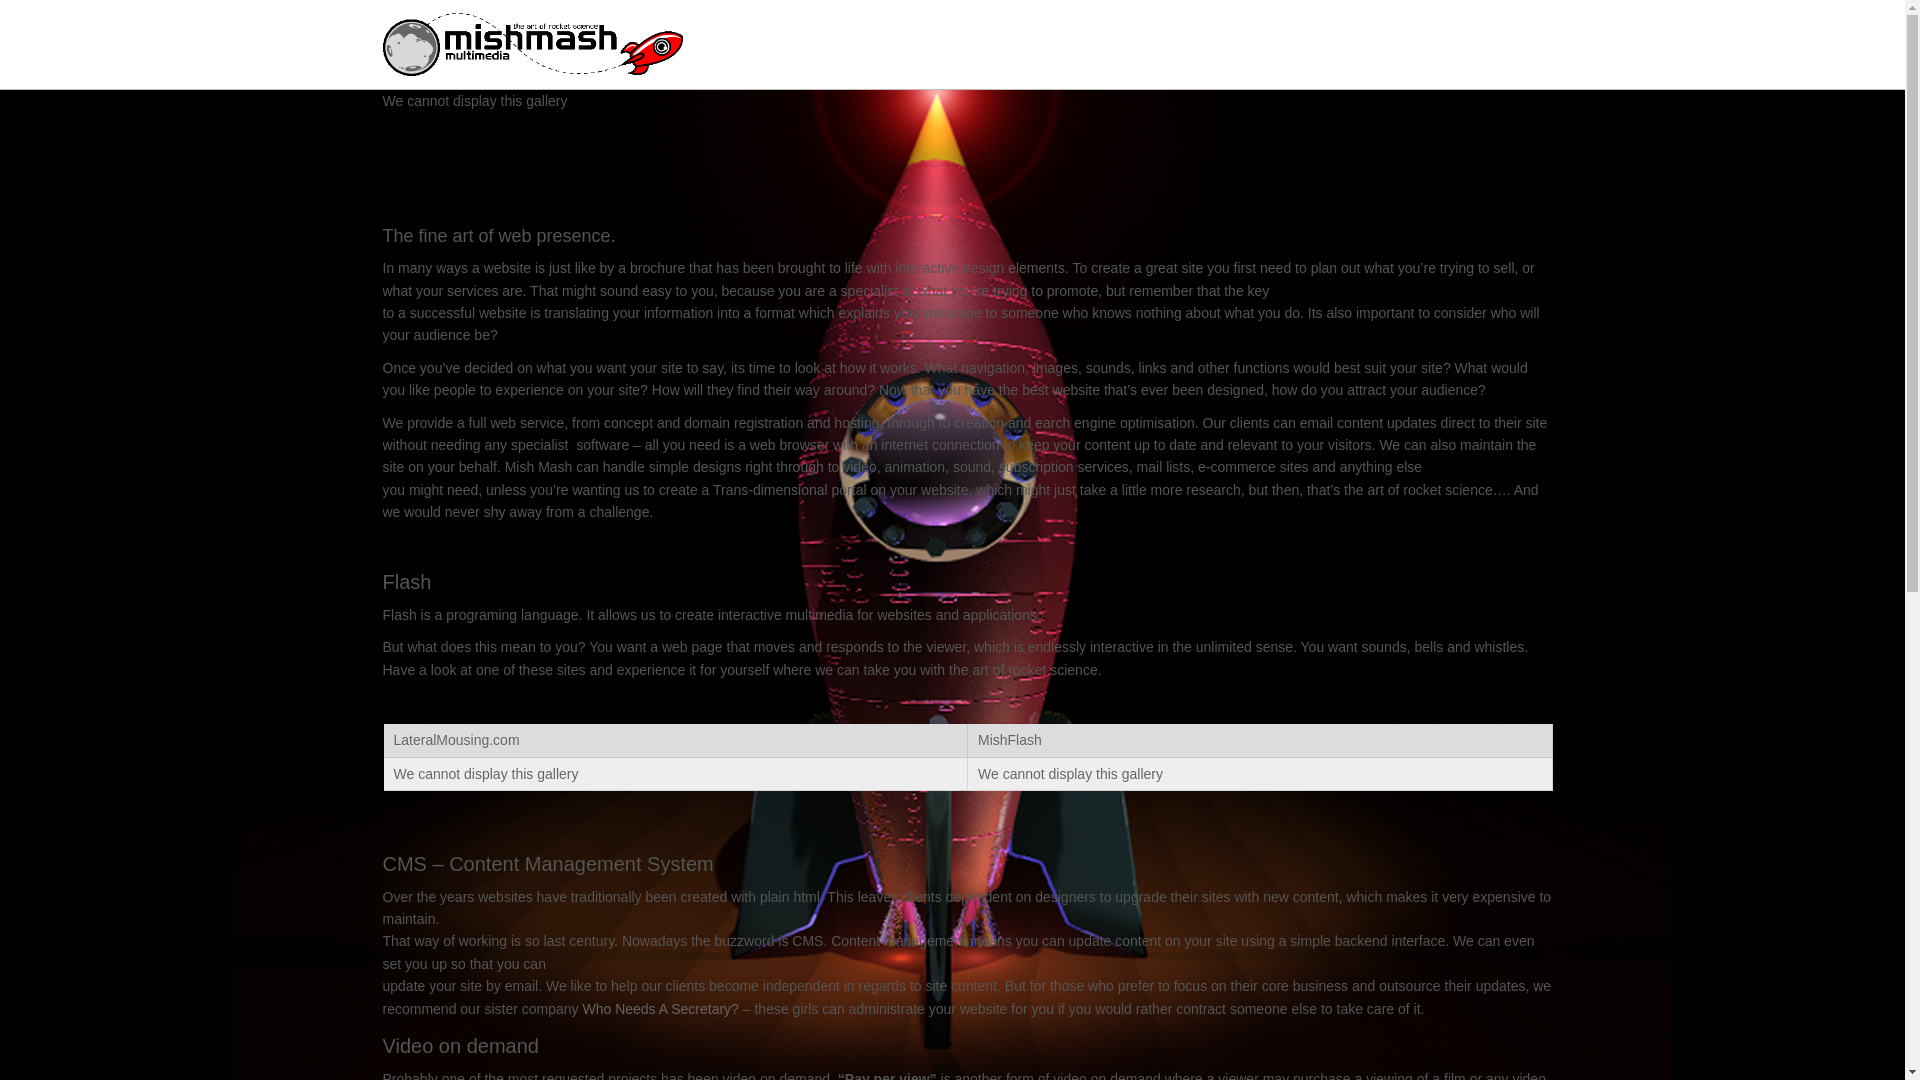 This screenshot has width=1920, height=1080. What do you see at coordinates (660, 1009) in the screenshot?
I see `Who Needs A Secretary?` at bounding box center [660, 1009].